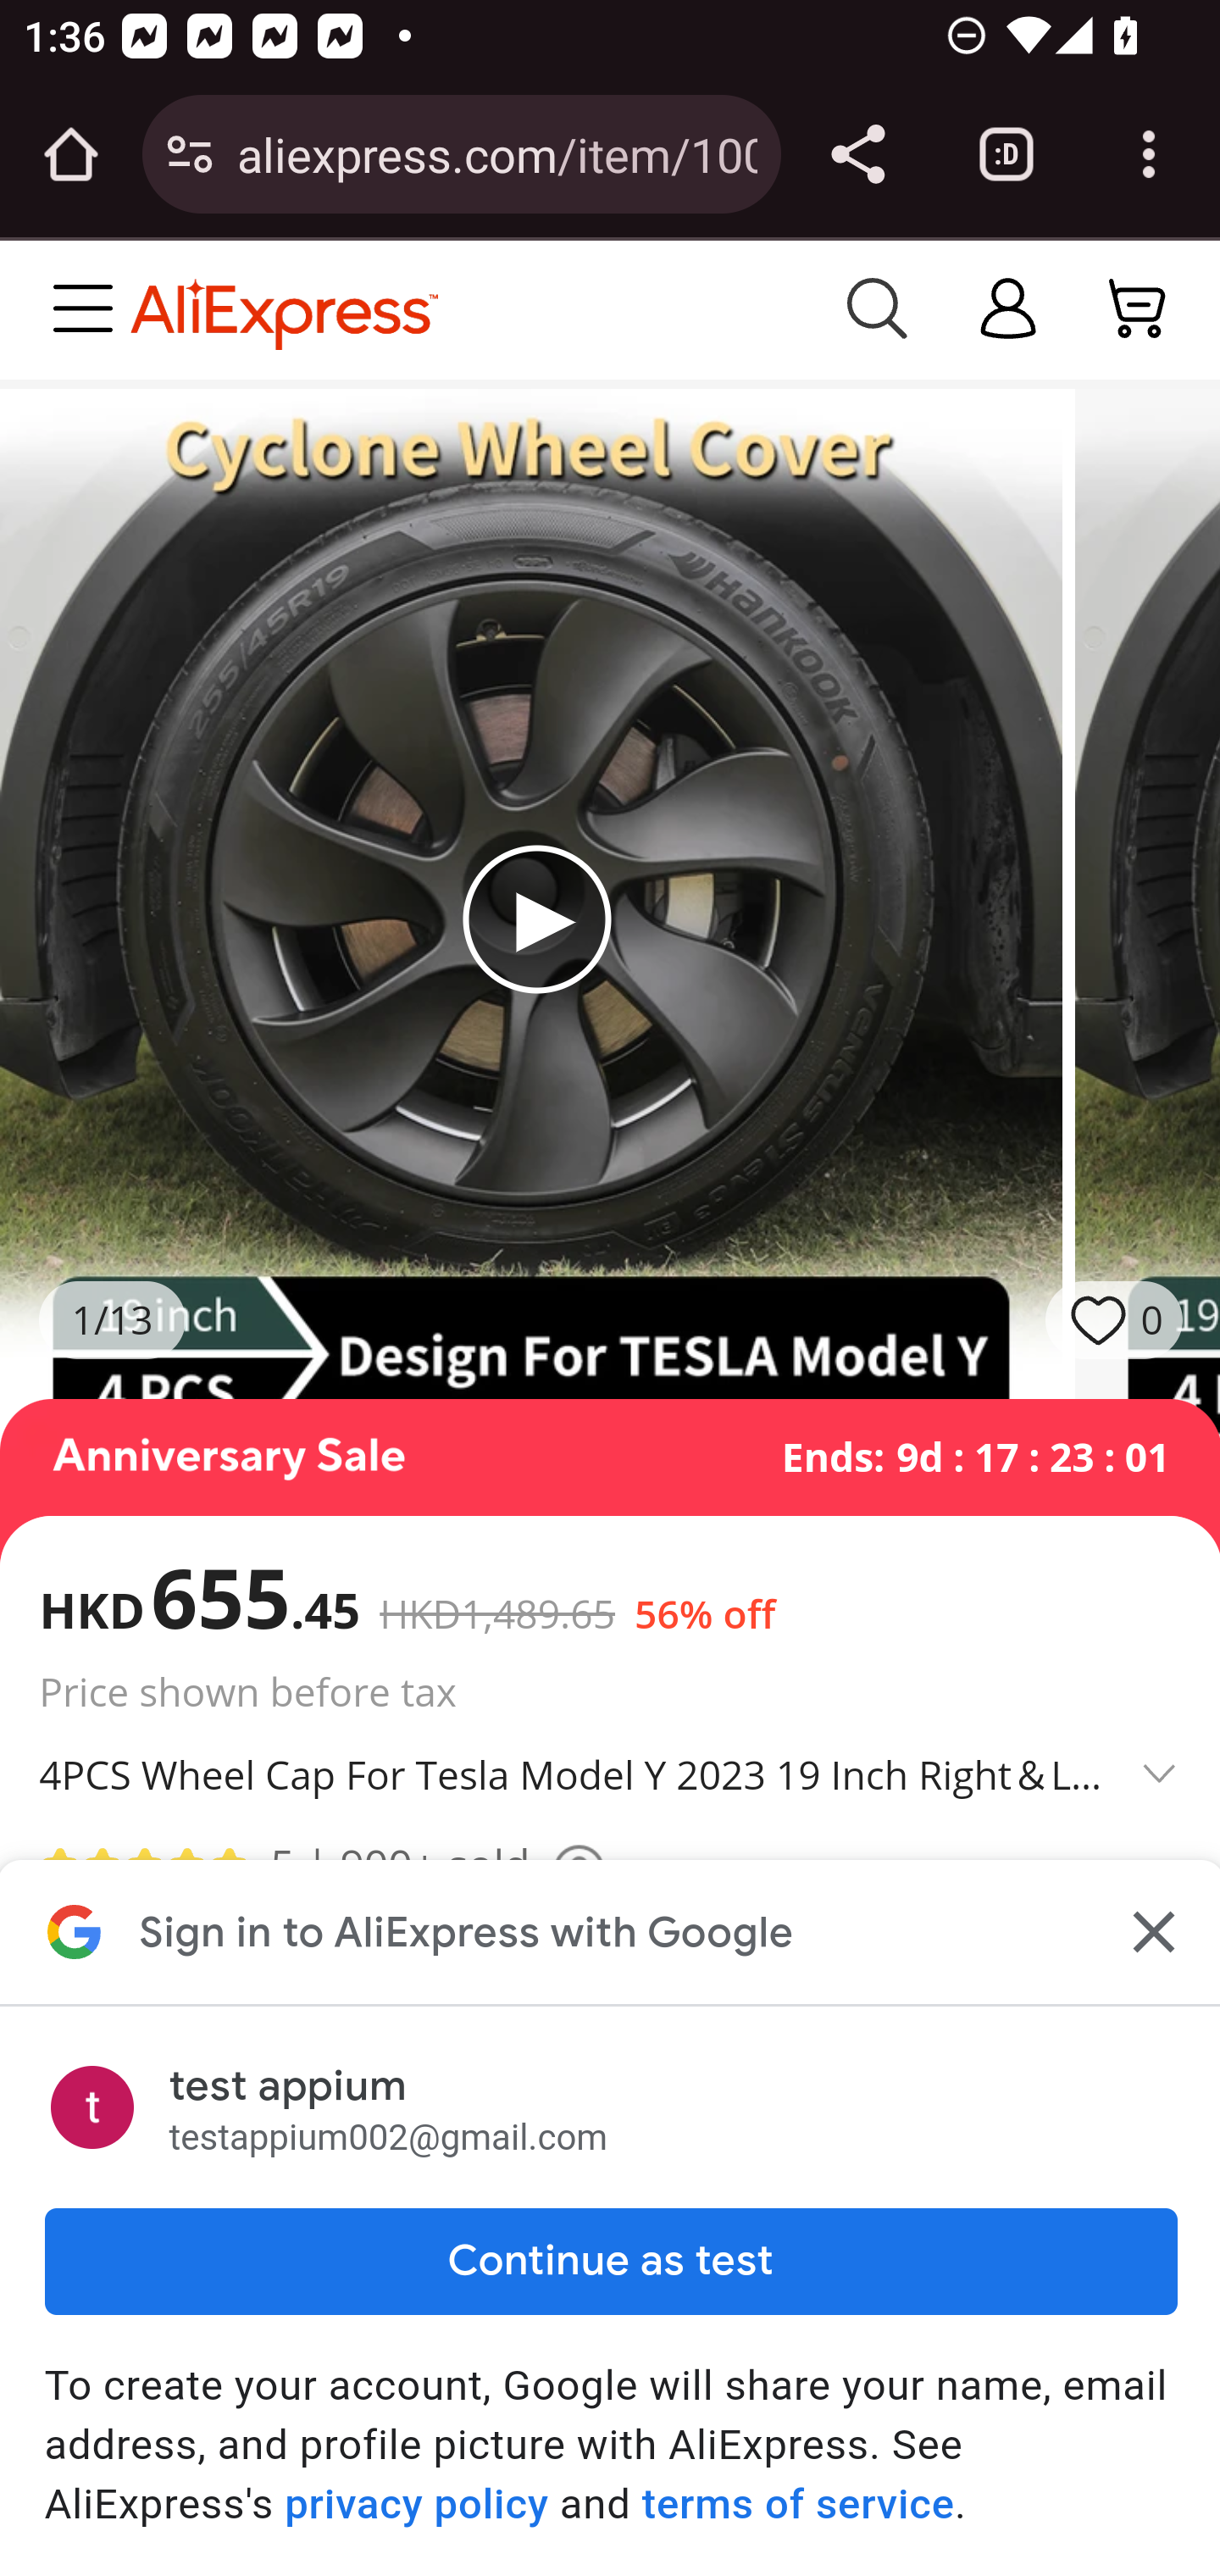 The height and width of the screenshot is (2576, 1220). What do you see at coordinates (1009, 308) in the screenshot?
I see `shop` at bounding box center [1009, 308].